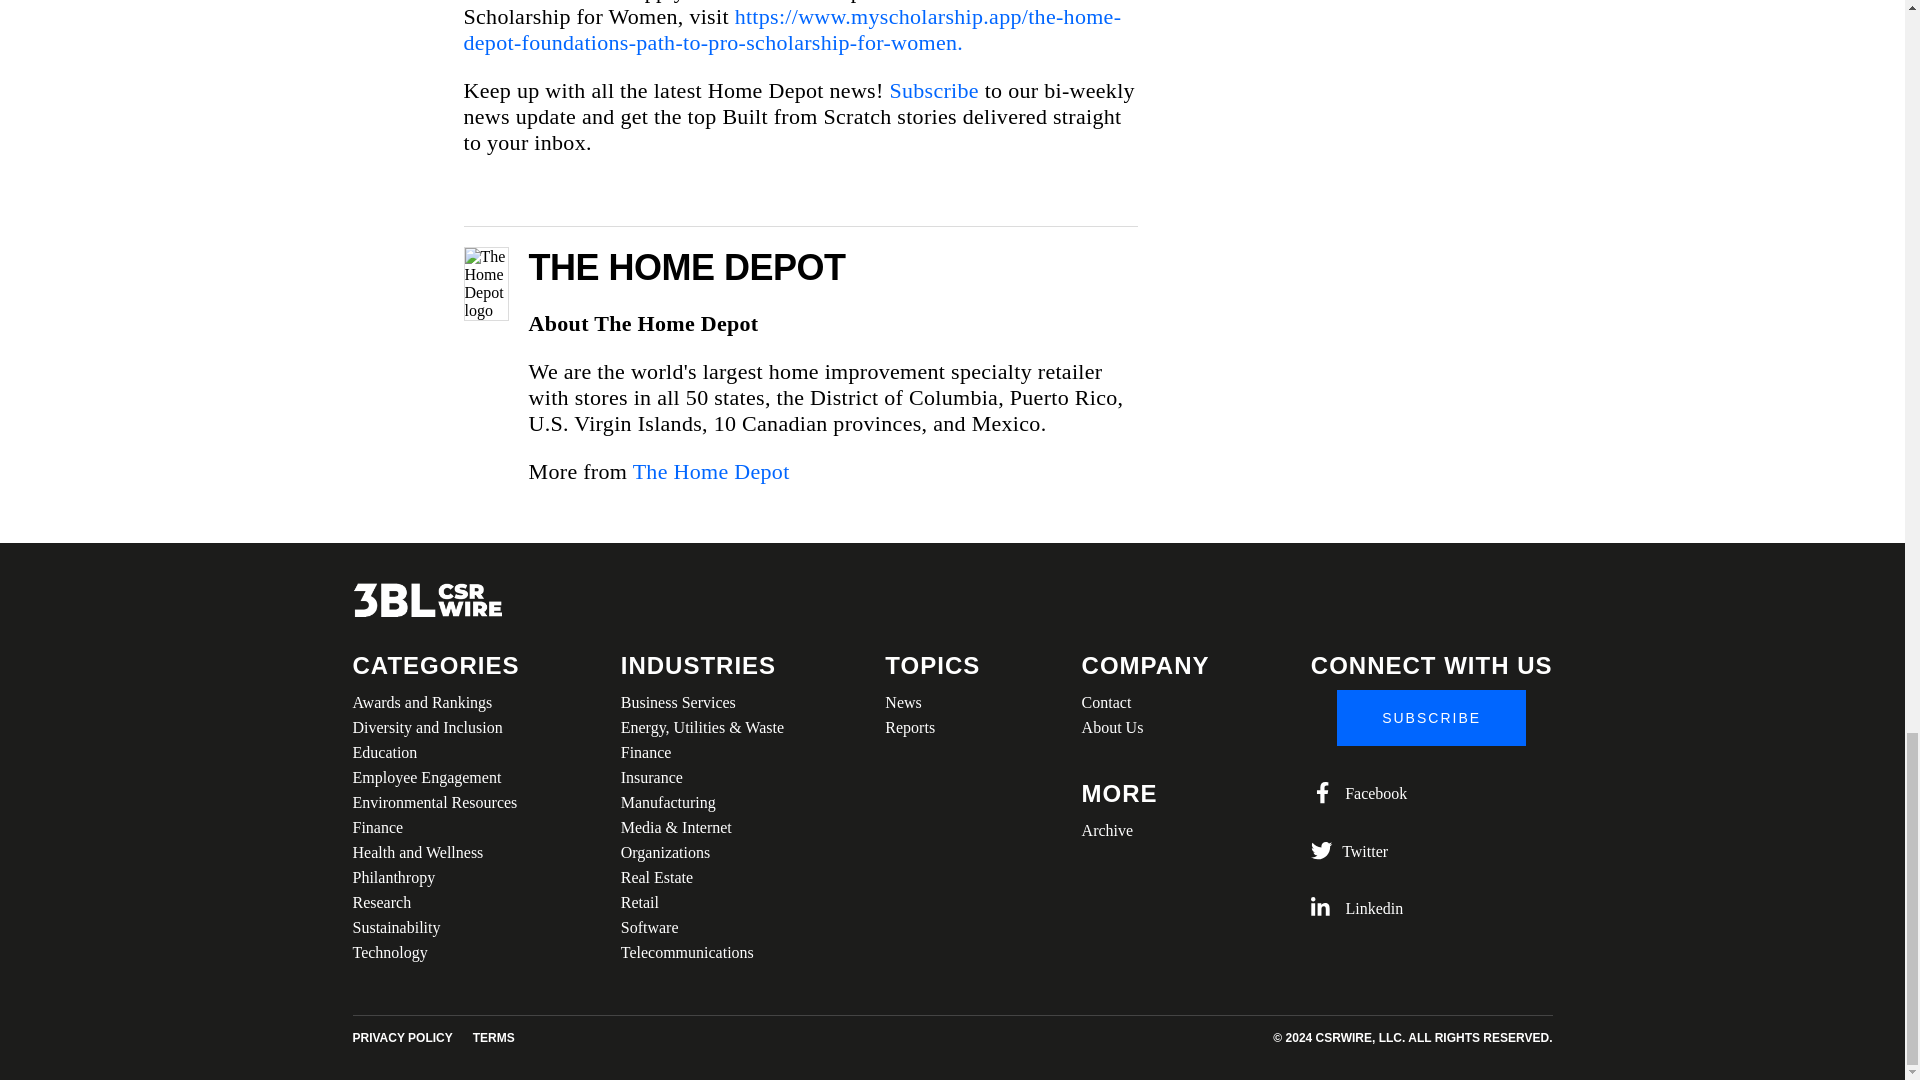  Describe the element at coordinates (434, 666) in the screenshot. I see `CATEGORIES` at that location.